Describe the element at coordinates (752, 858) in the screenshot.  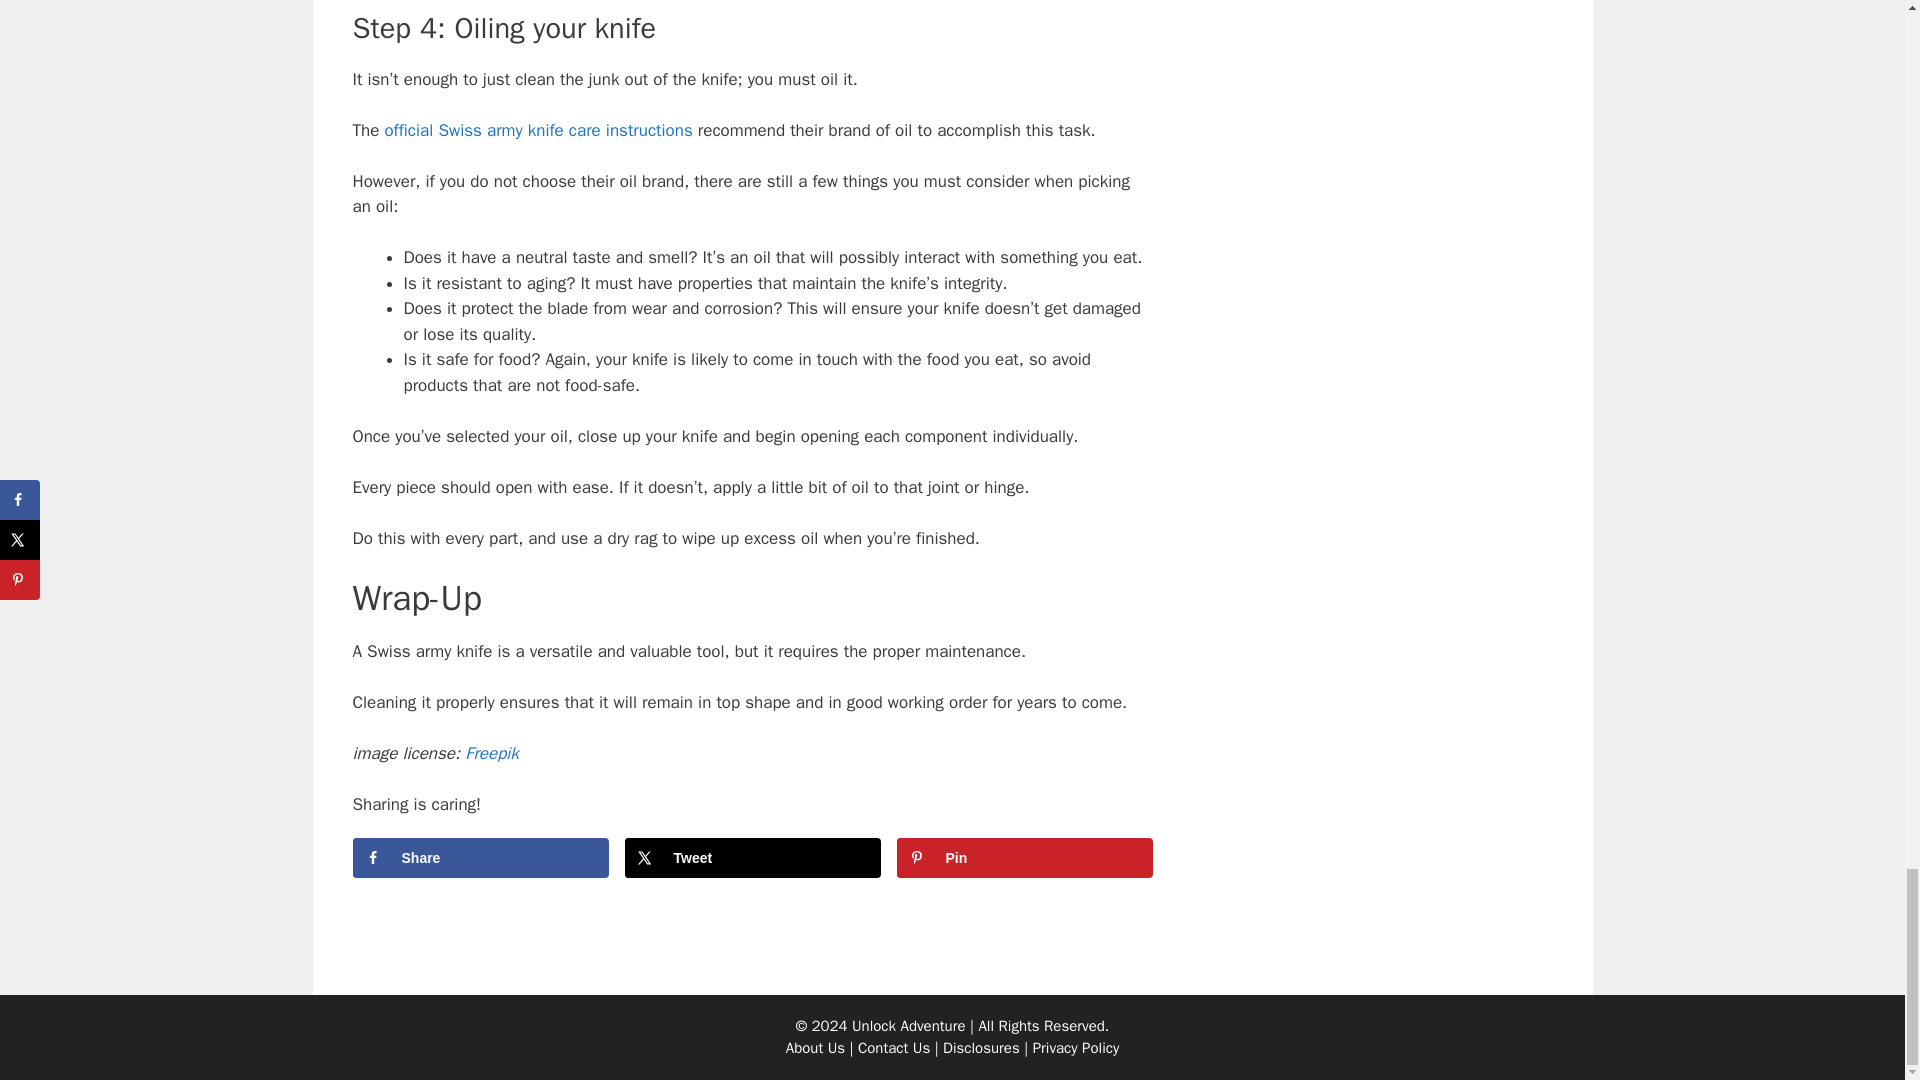
I see `Tweet` at that location.